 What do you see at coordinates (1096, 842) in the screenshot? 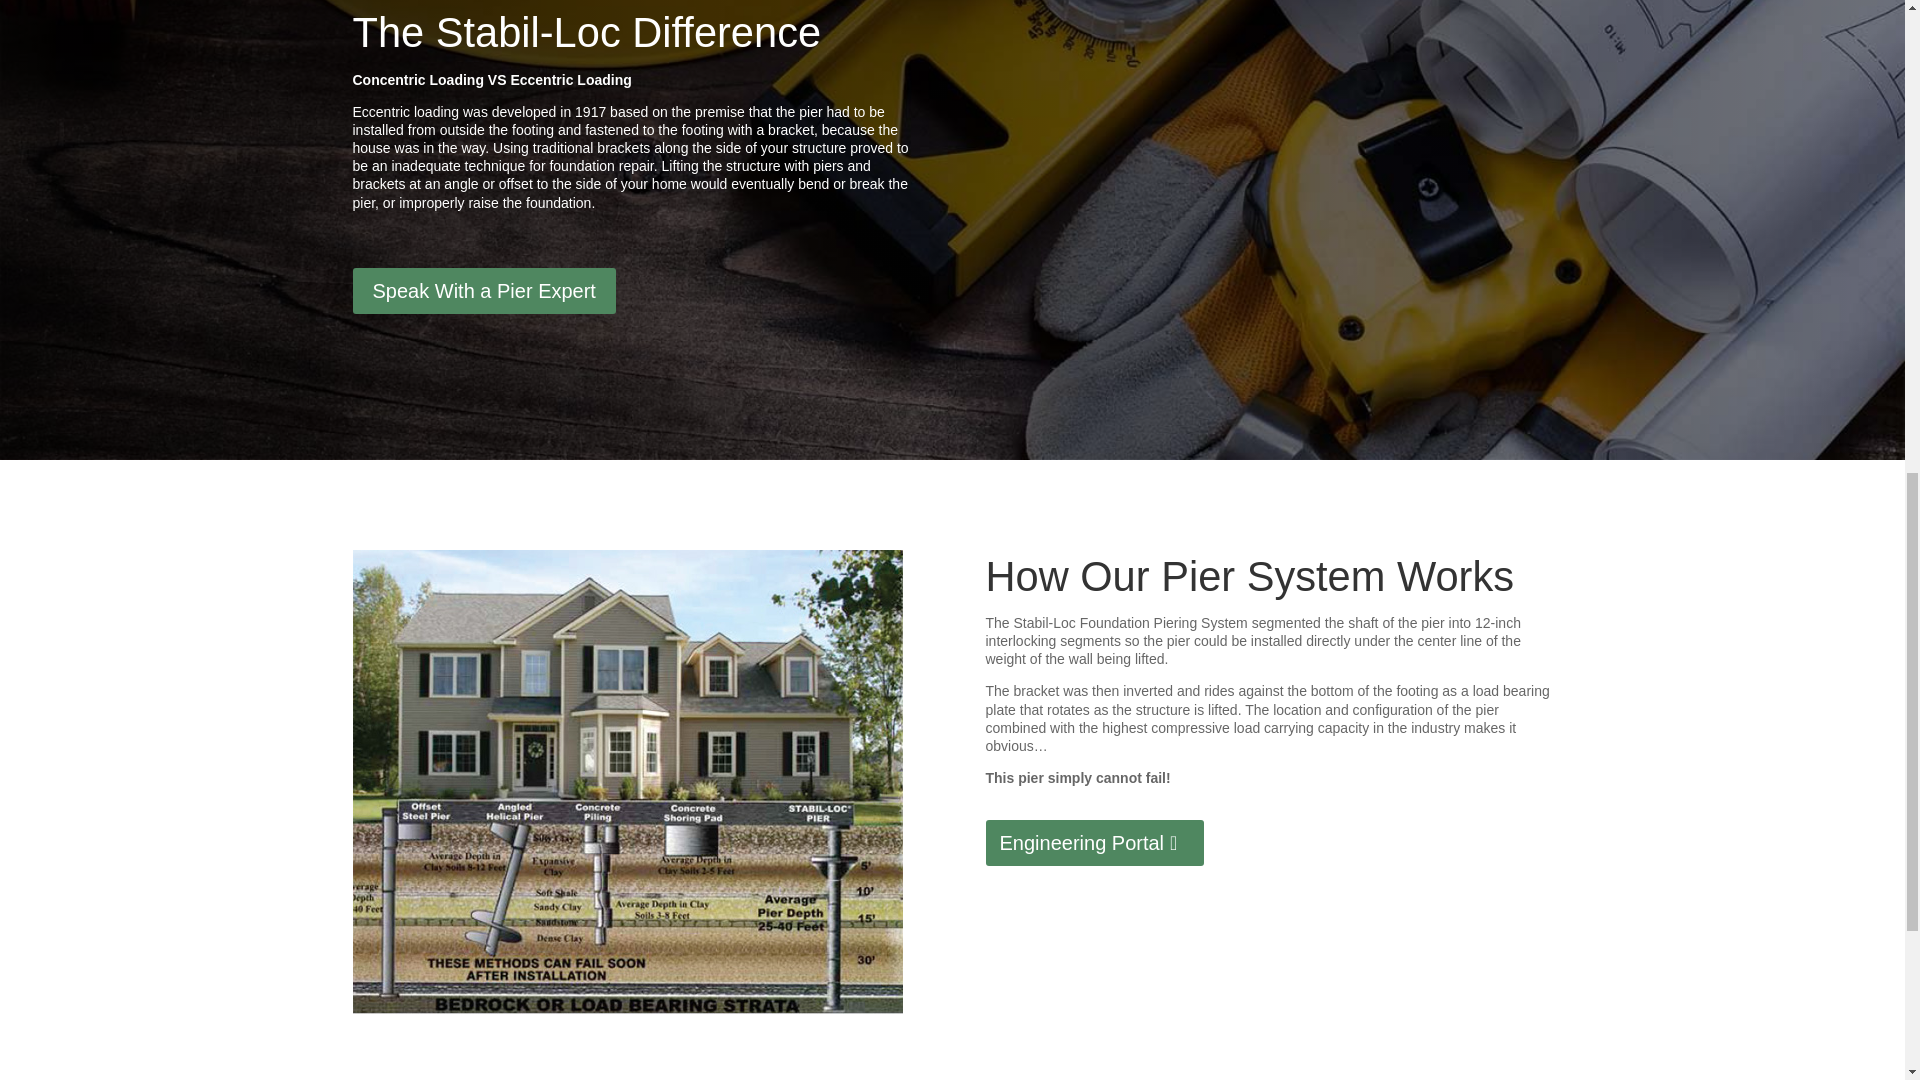
I see `Engineering Portal` at bounding box center [1096, 842].